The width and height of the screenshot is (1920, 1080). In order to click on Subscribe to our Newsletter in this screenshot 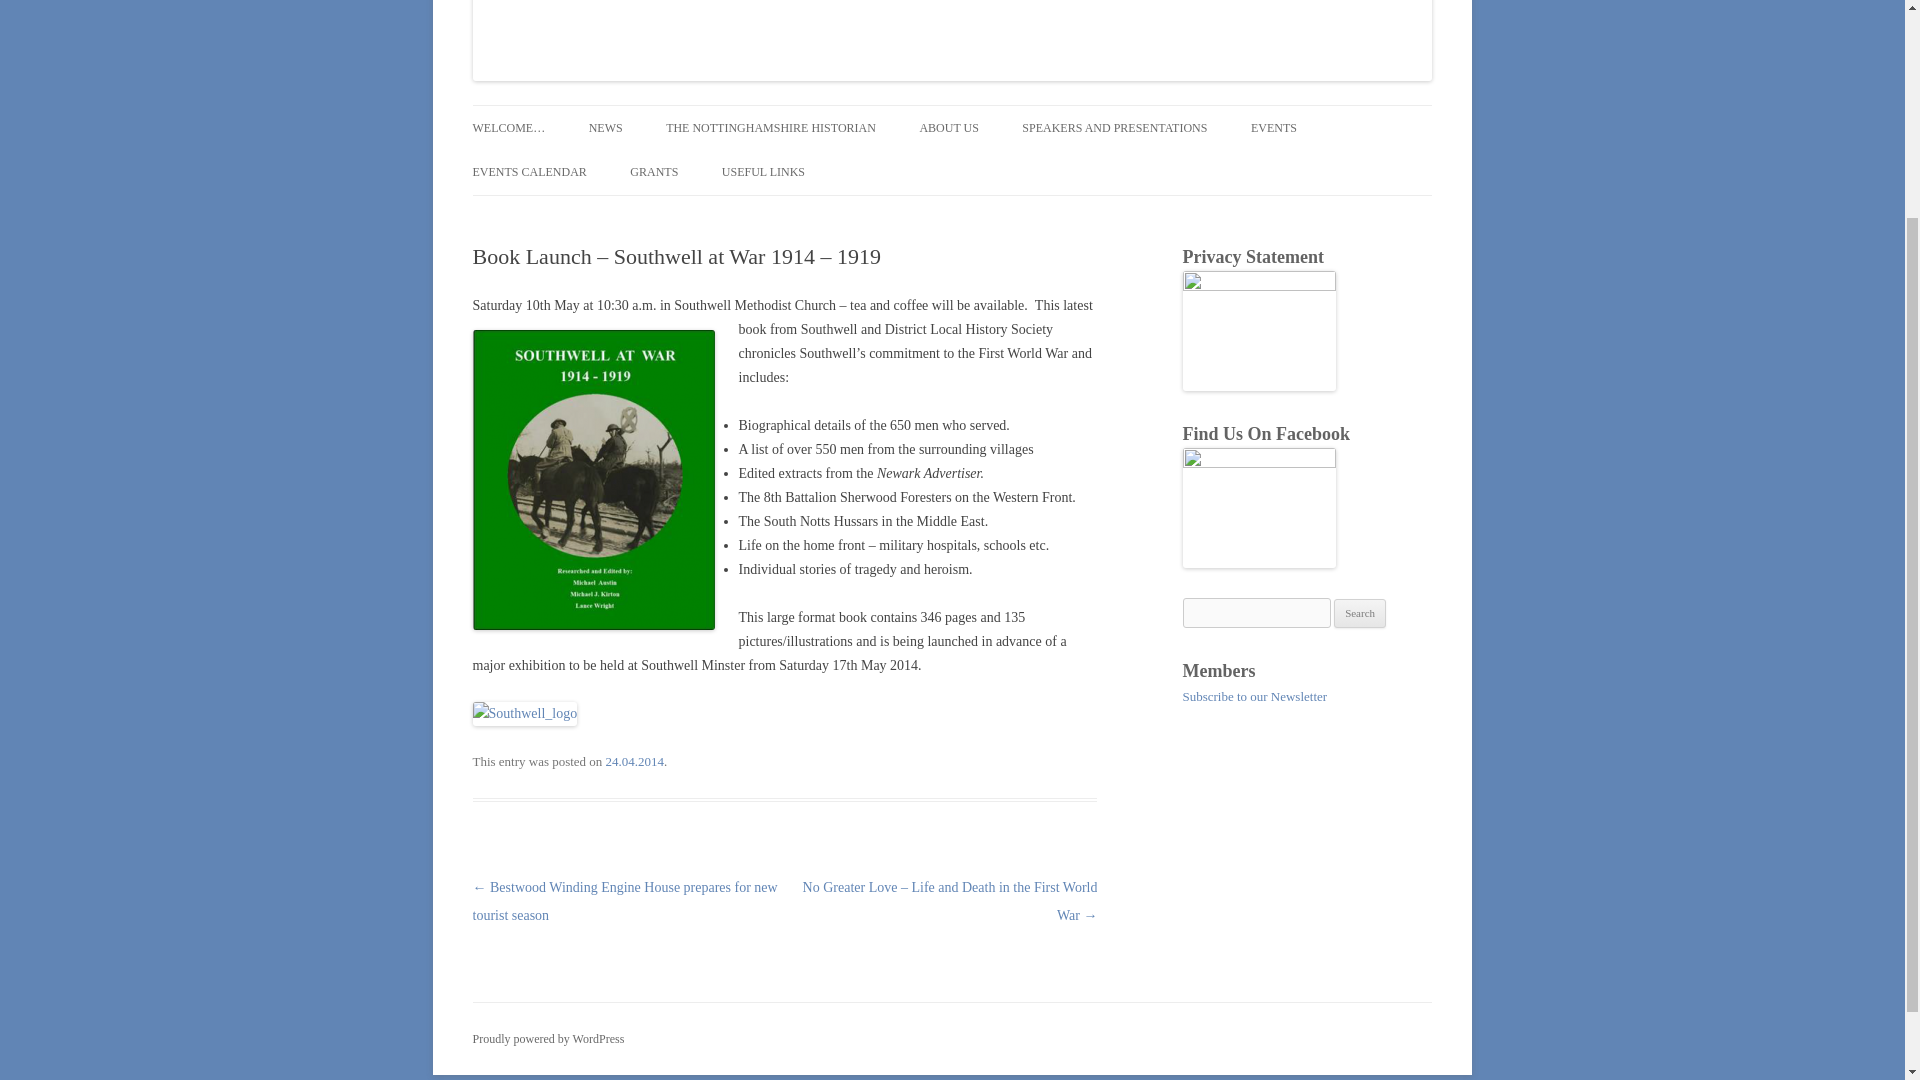, I will do `click(1254, 696)`.